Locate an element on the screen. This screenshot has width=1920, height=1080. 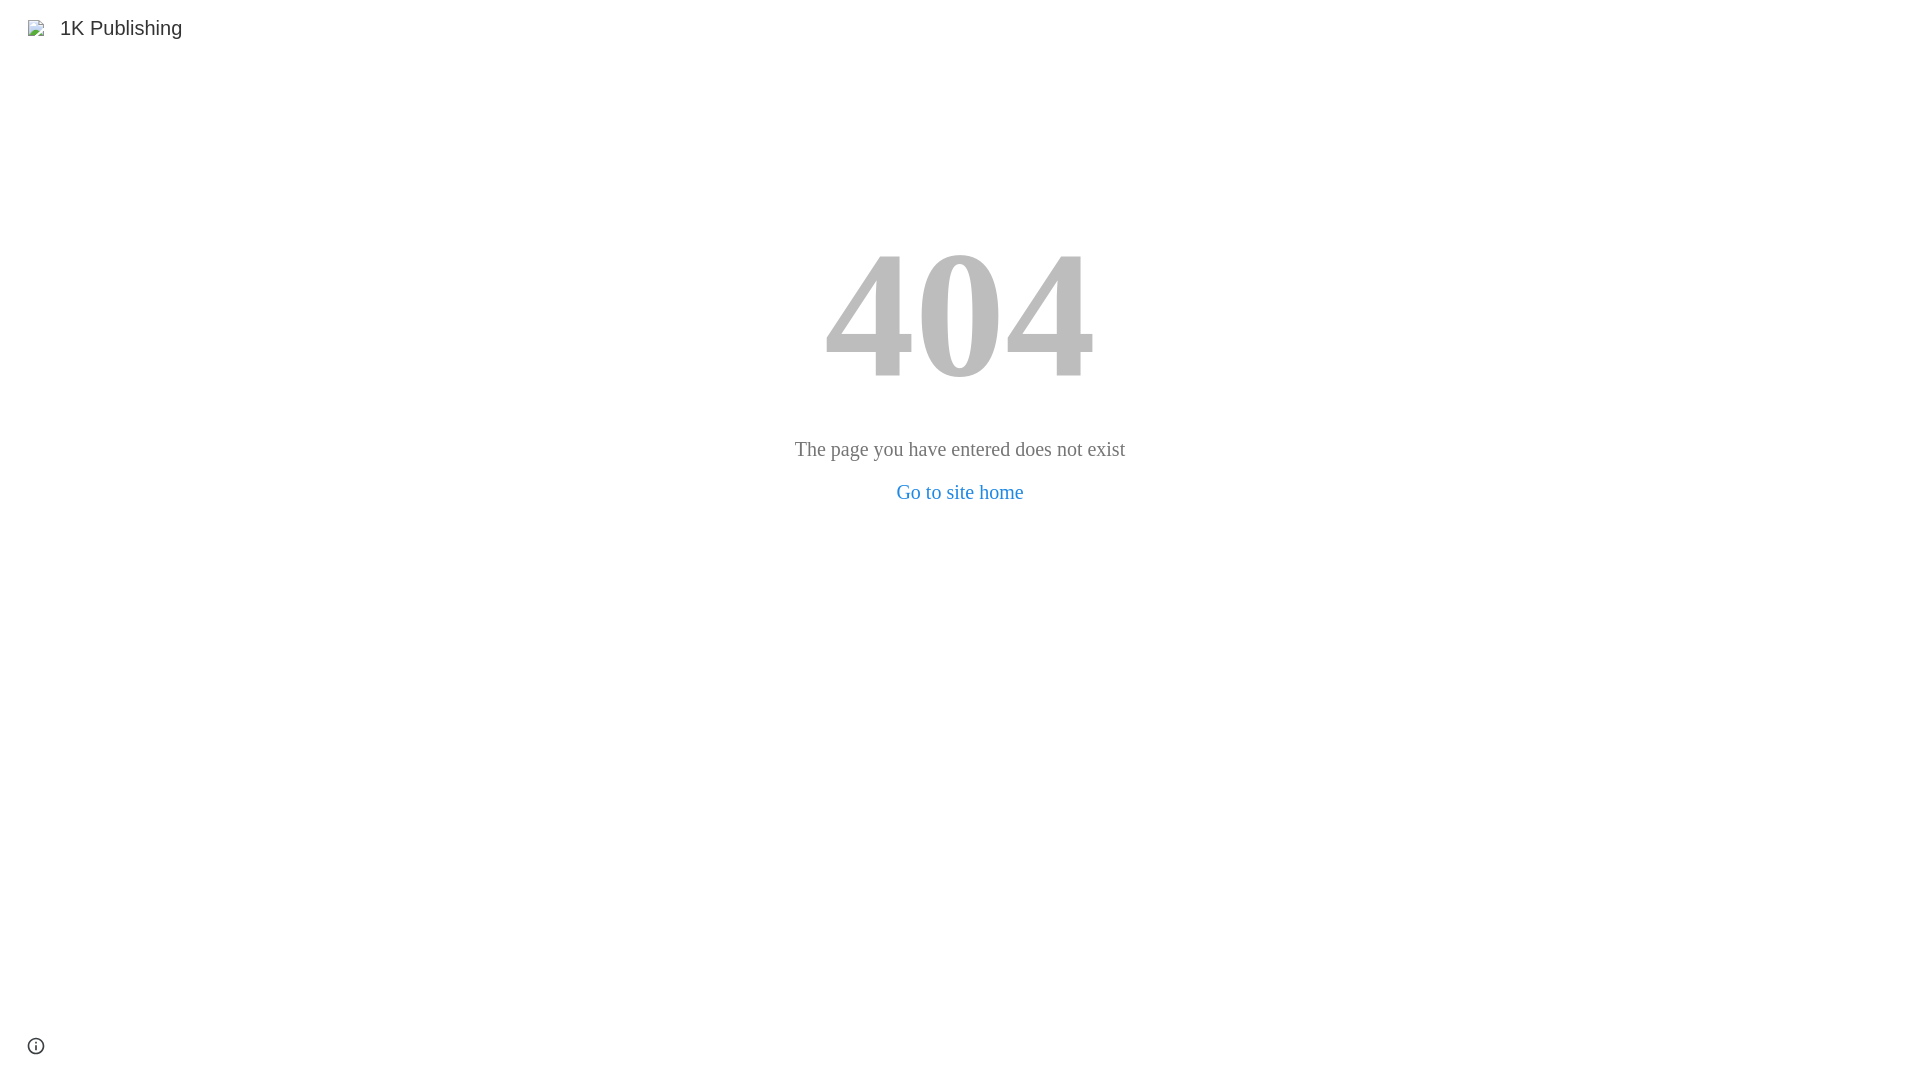
1K Publishing is located at coordinates (105, 26).